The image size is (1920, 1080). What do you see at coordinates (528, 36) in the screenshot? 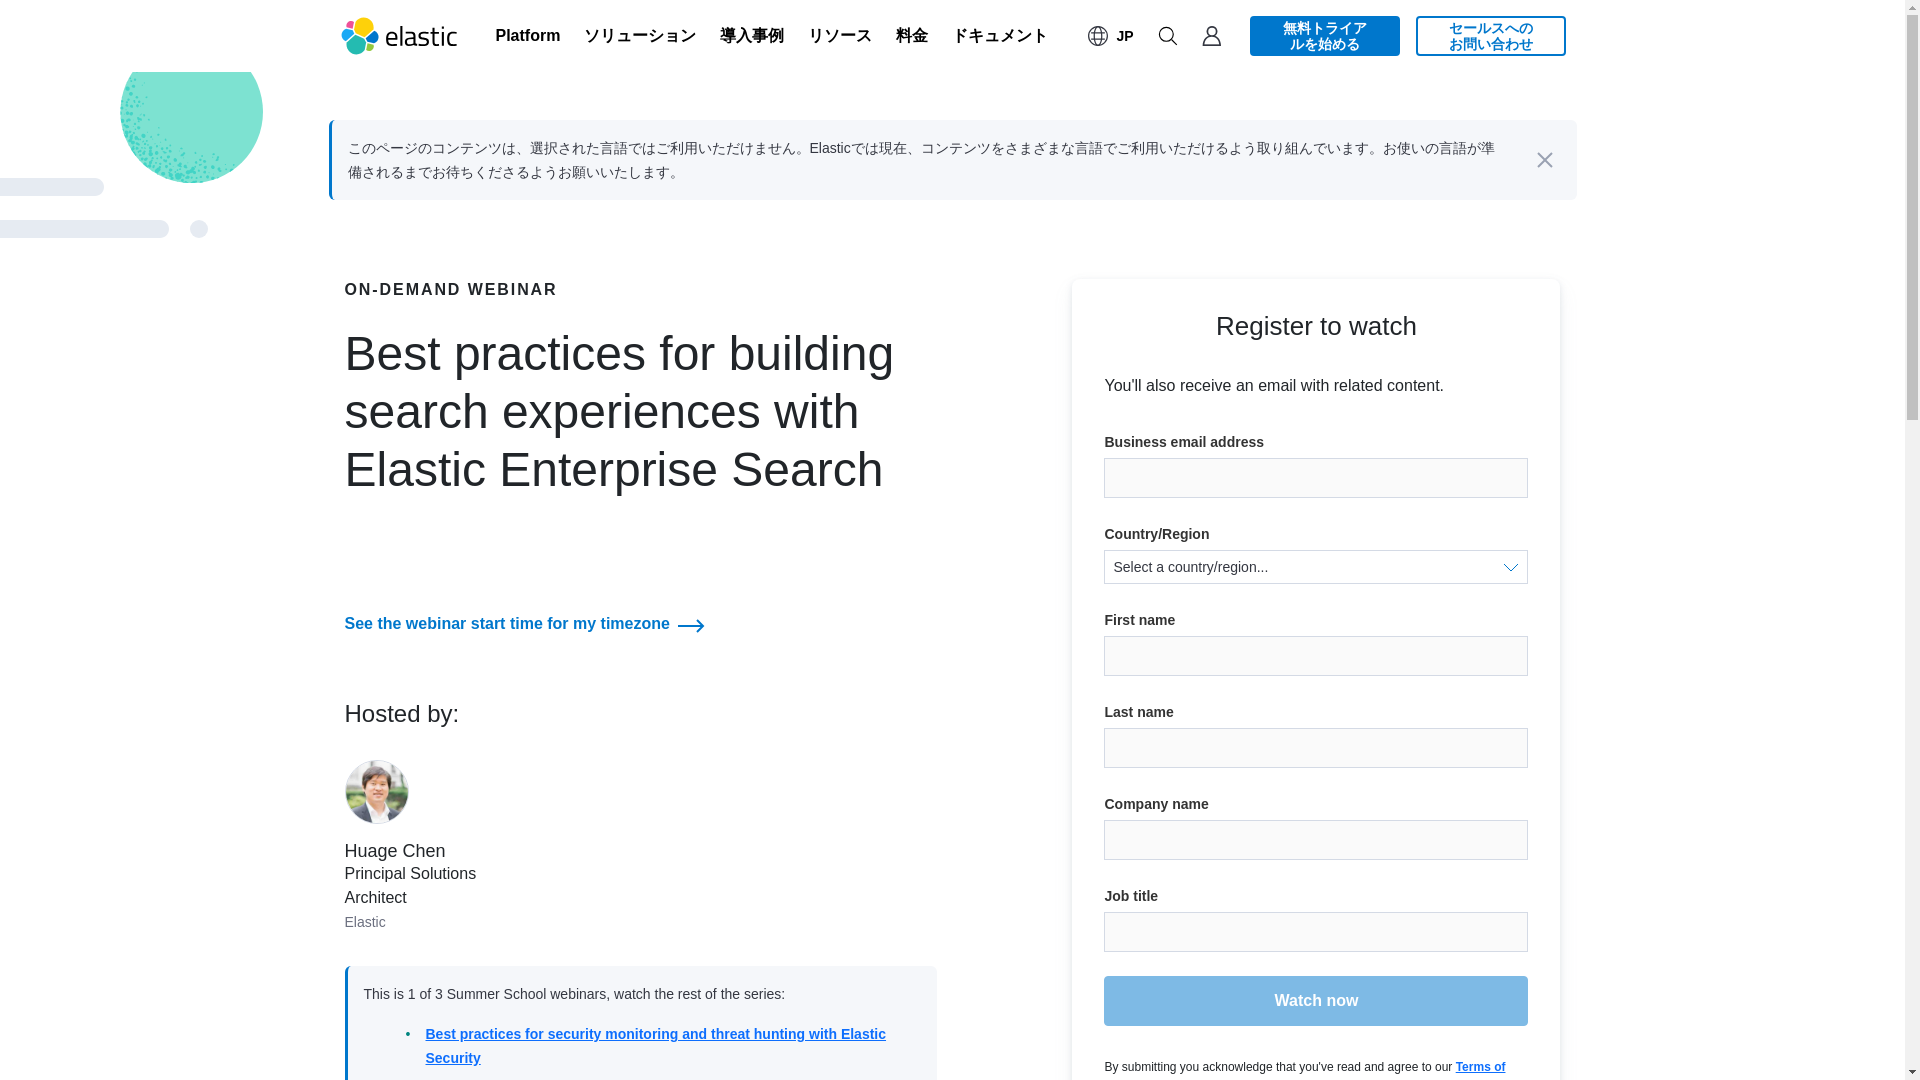
I see `Platform` at bounding box center [528, 36].